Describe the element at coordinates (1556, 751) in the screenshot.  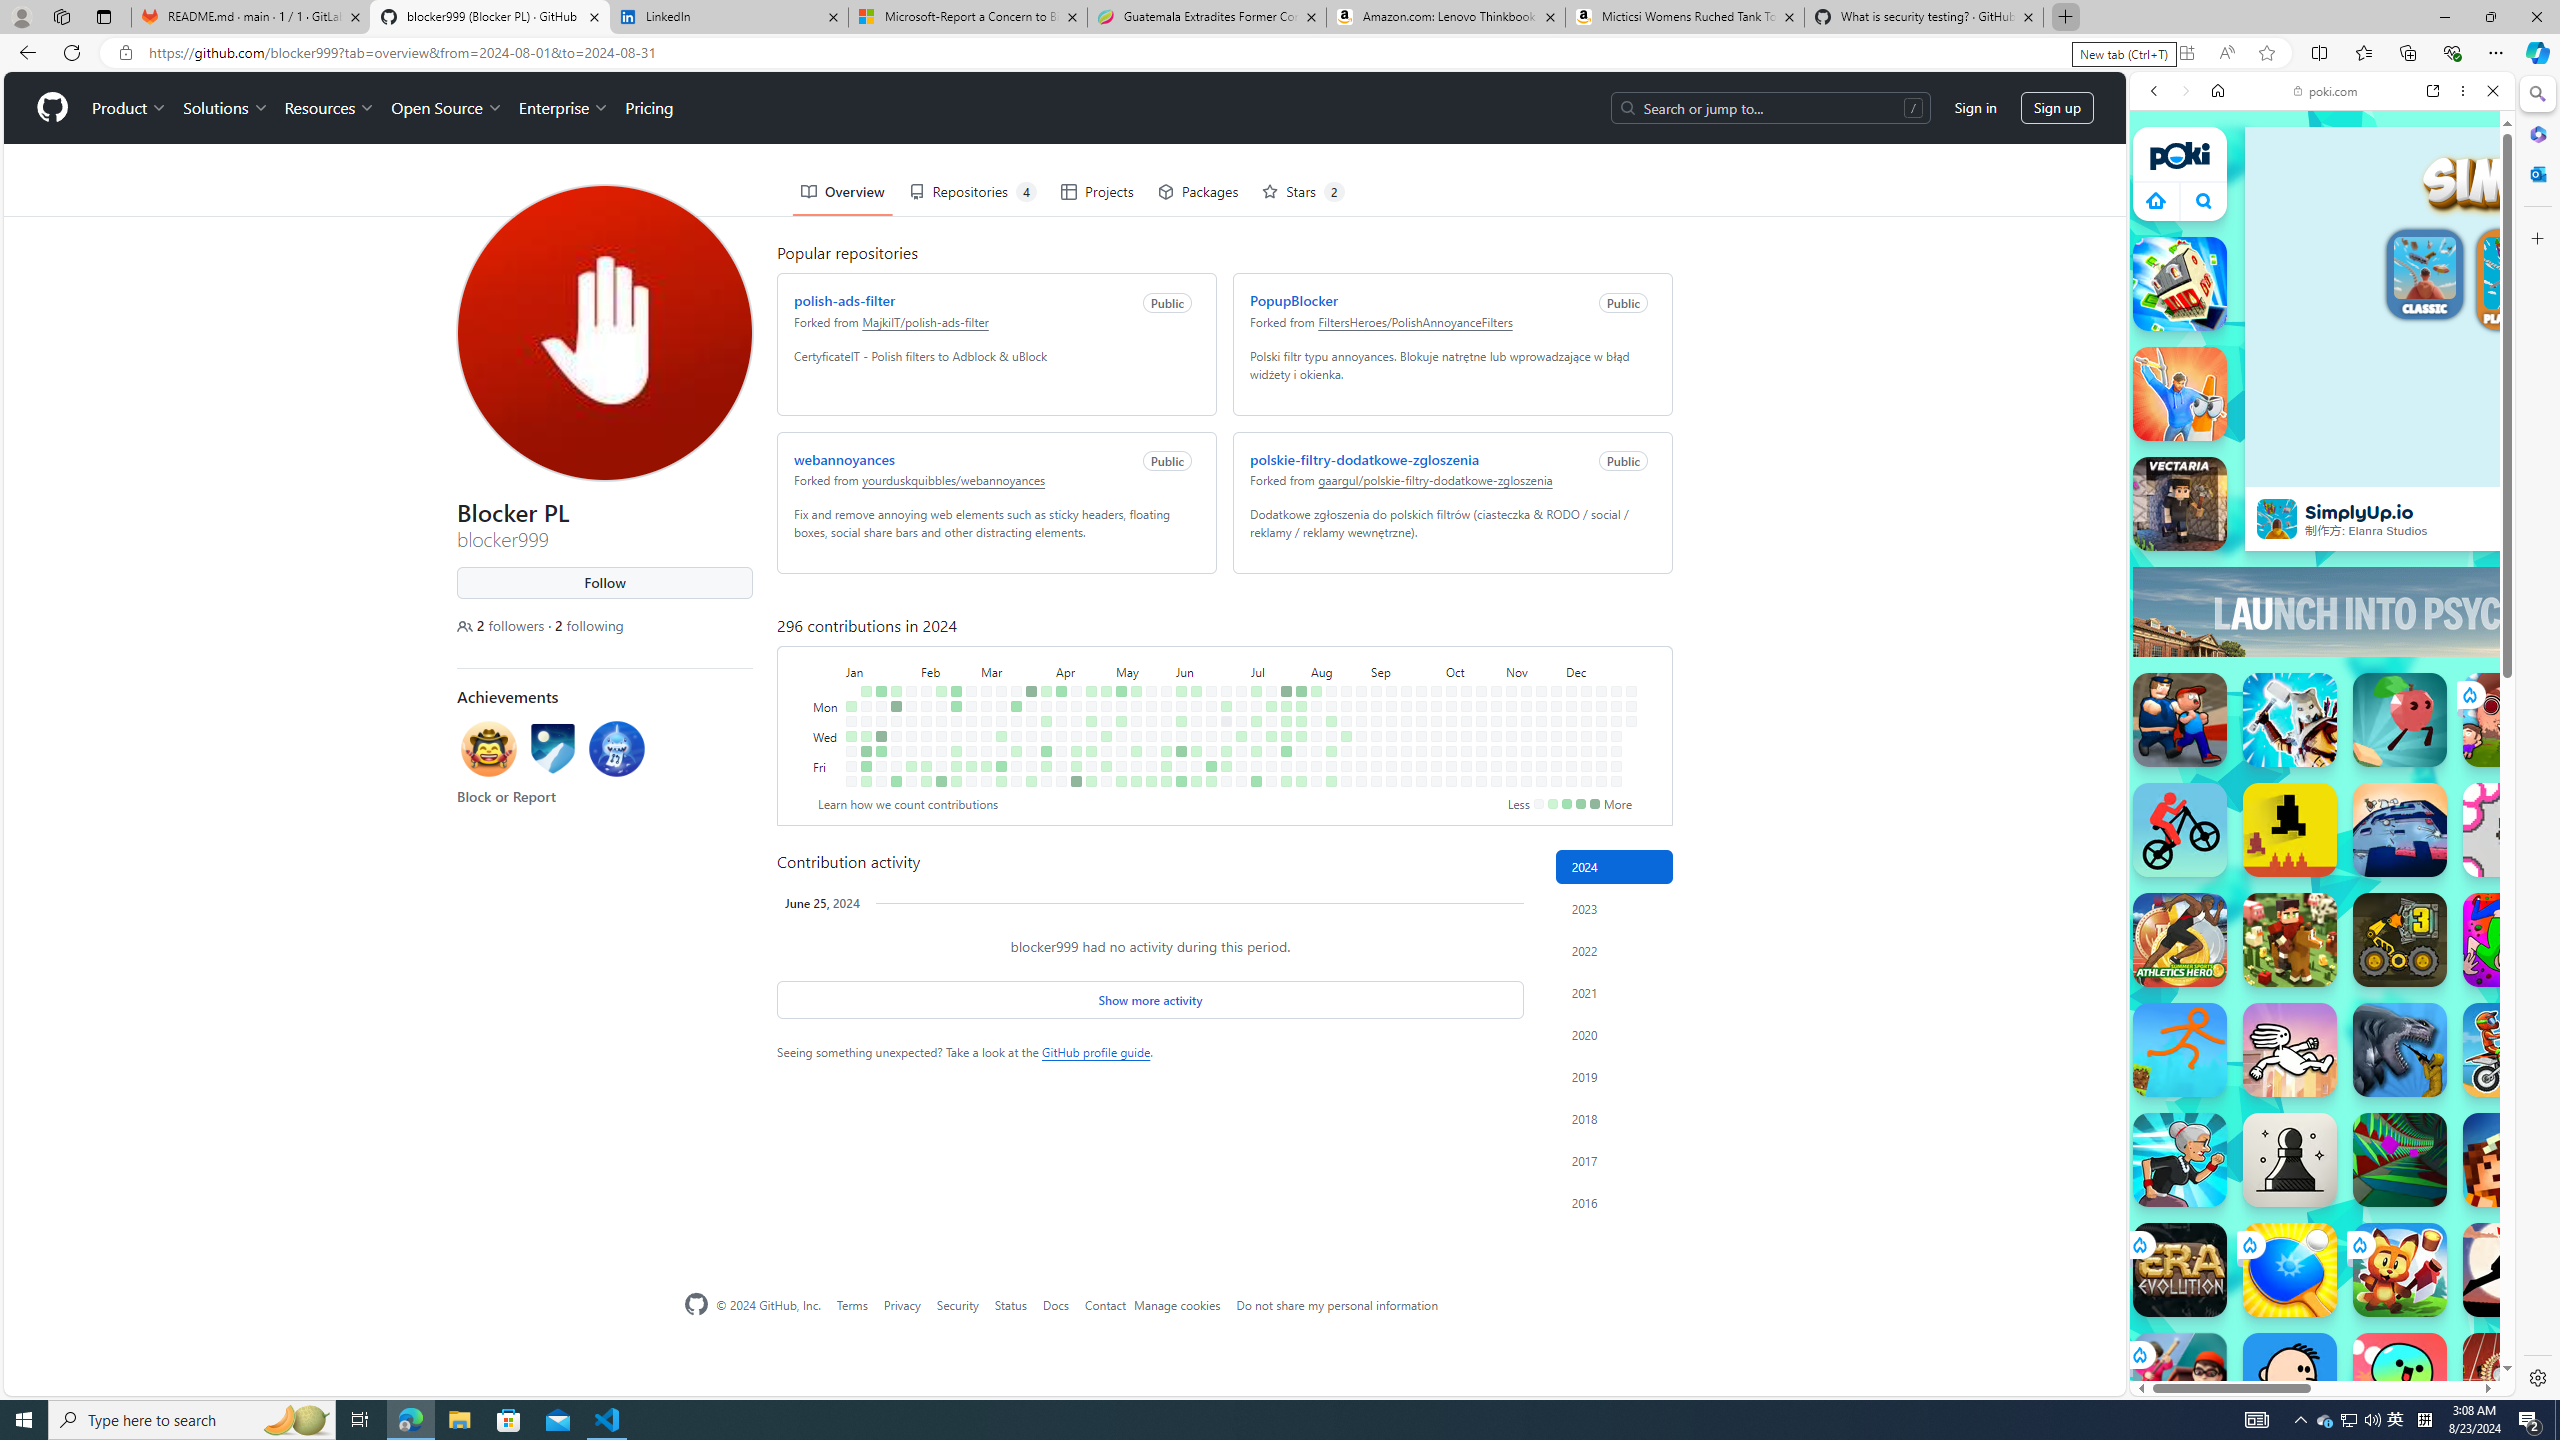
I see `No contributions on November 28th.` at that location.